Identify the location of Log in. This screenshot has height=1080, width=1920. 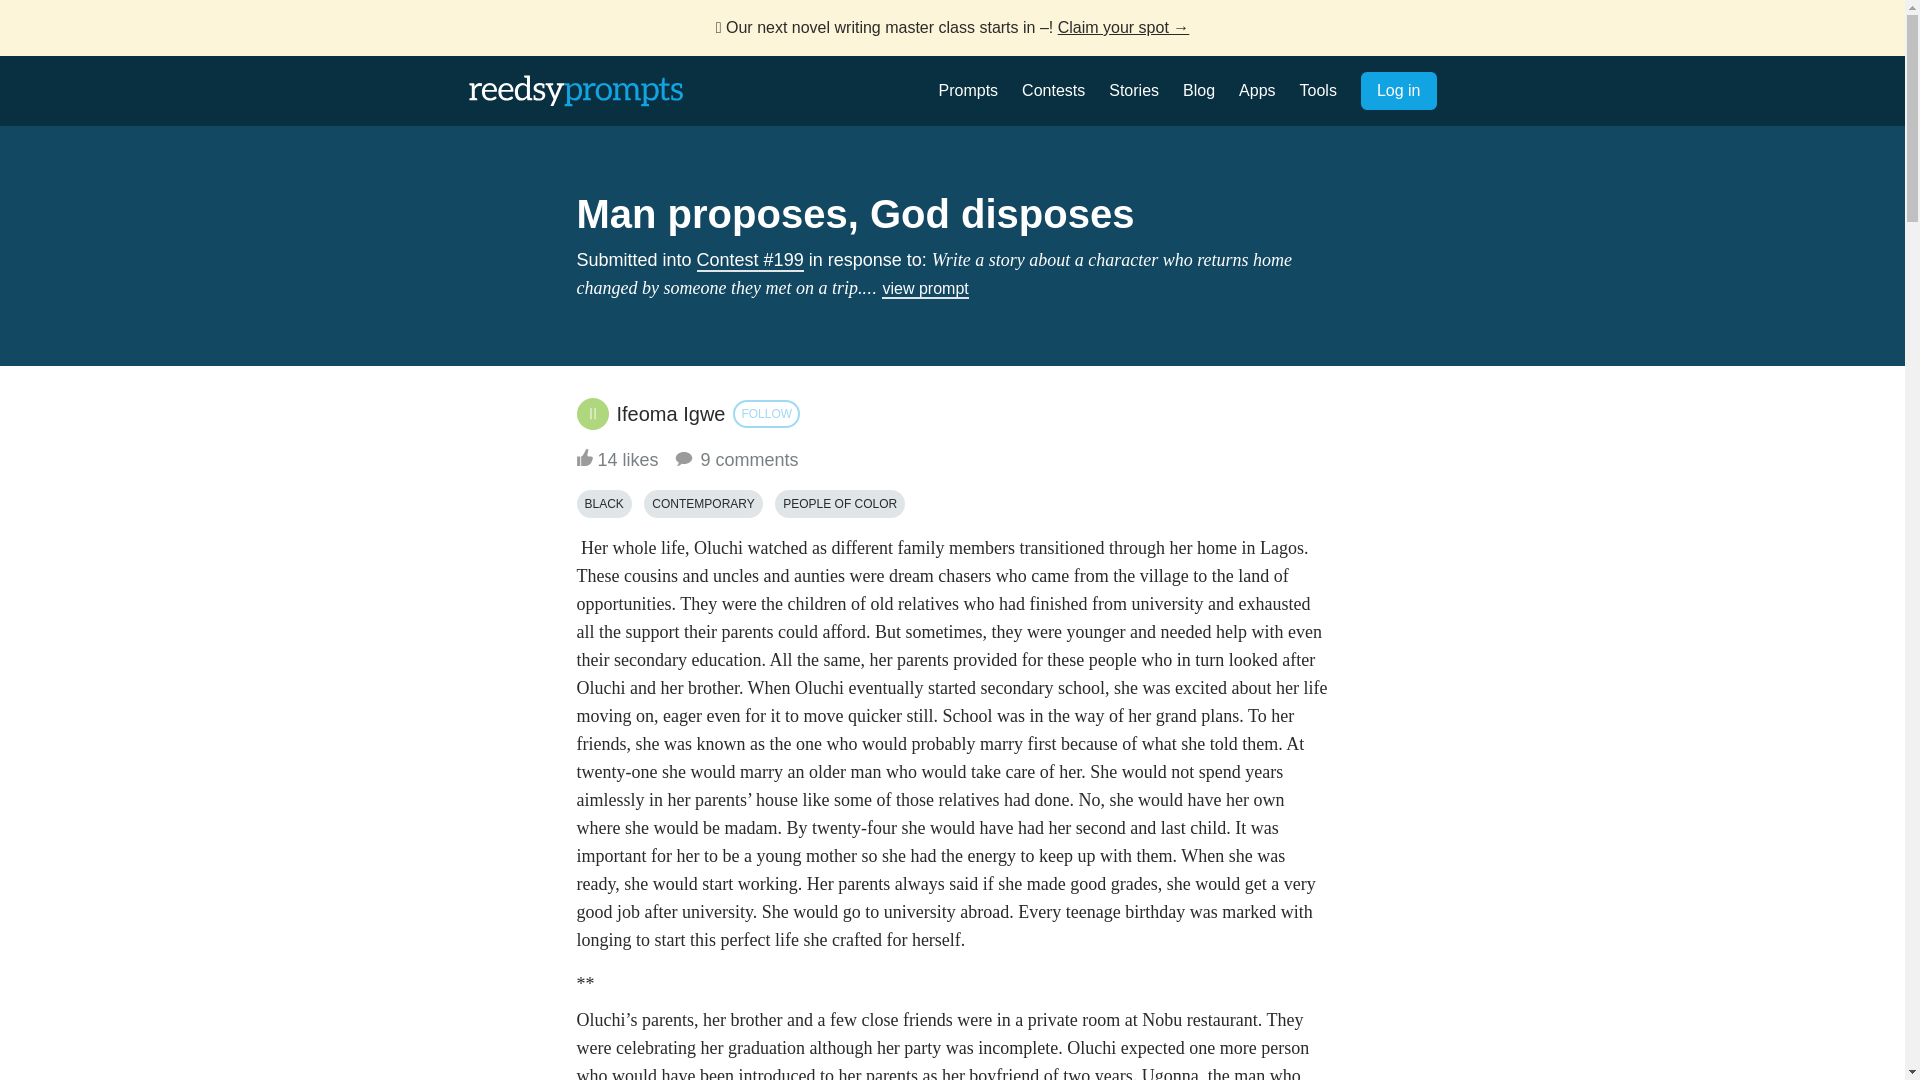
(1398, 91).